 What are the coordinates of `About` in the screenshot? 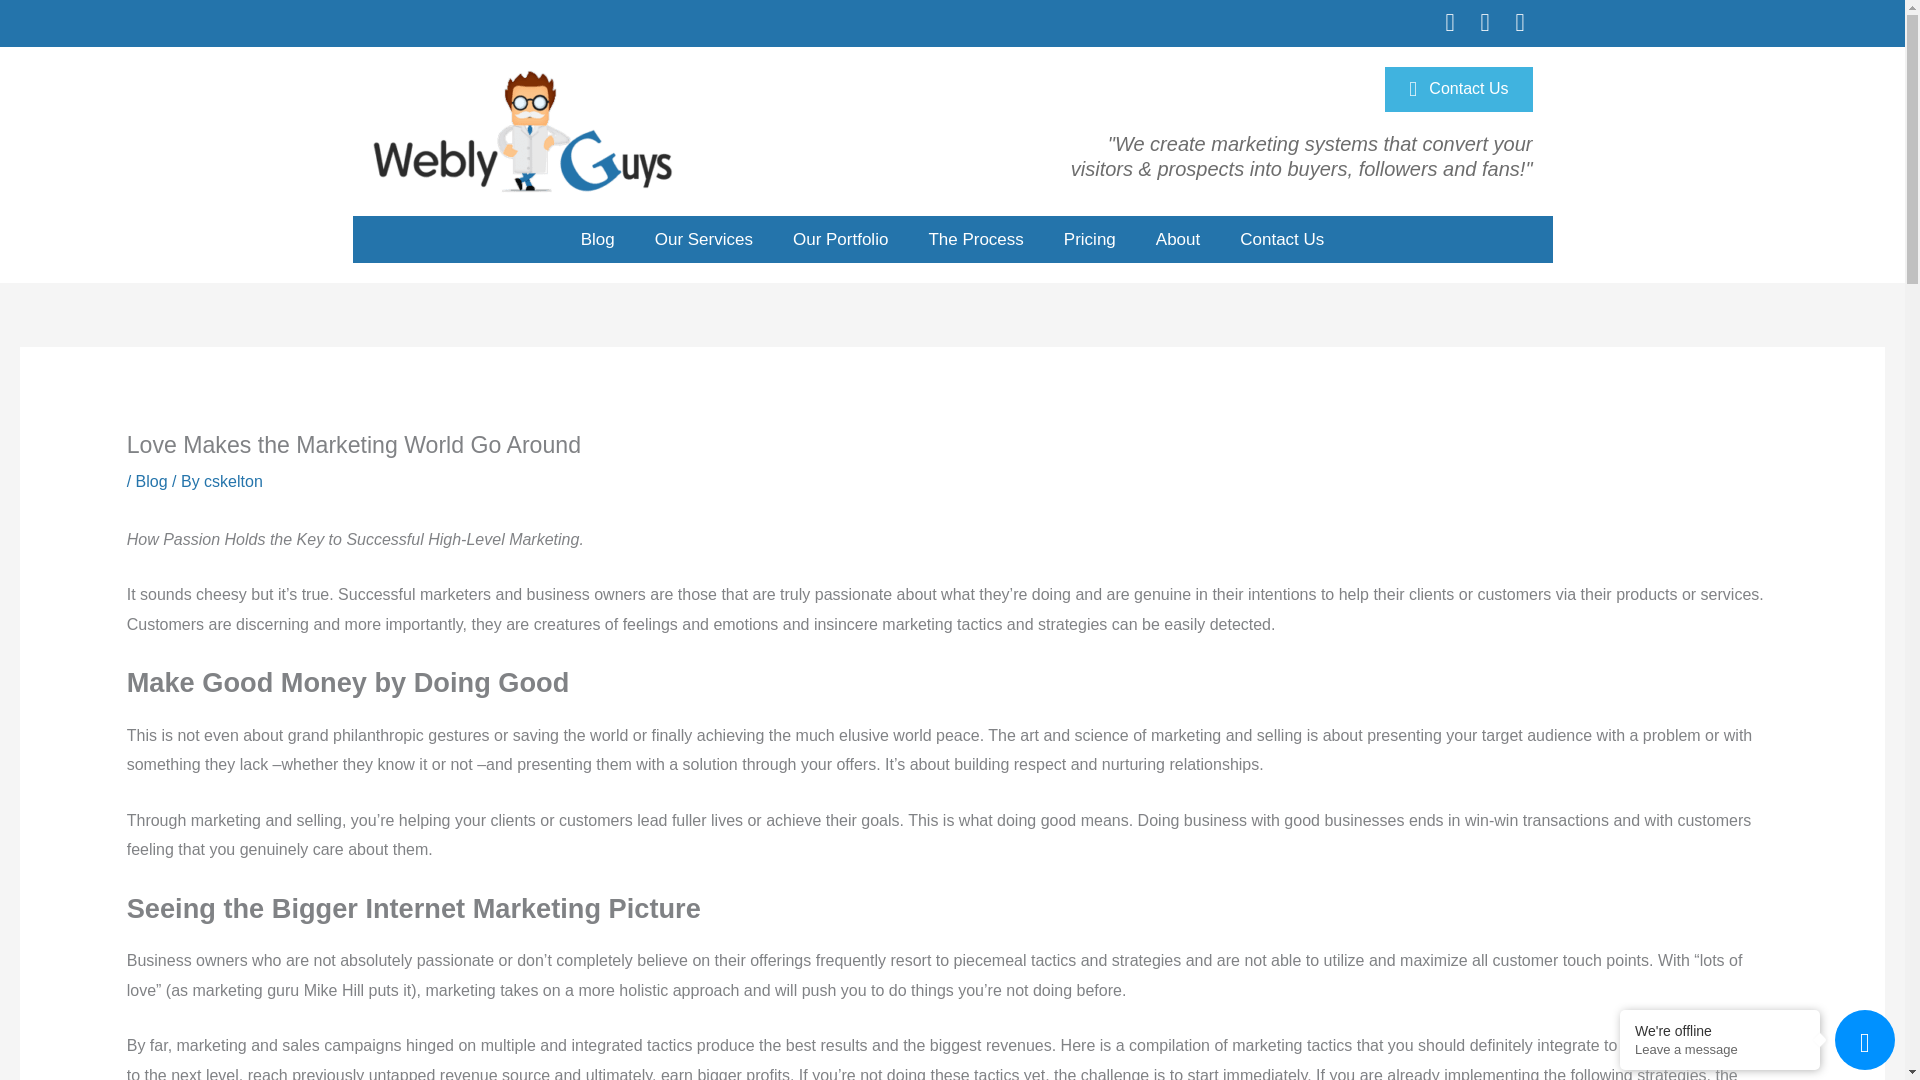 It's located at (1178, 240).